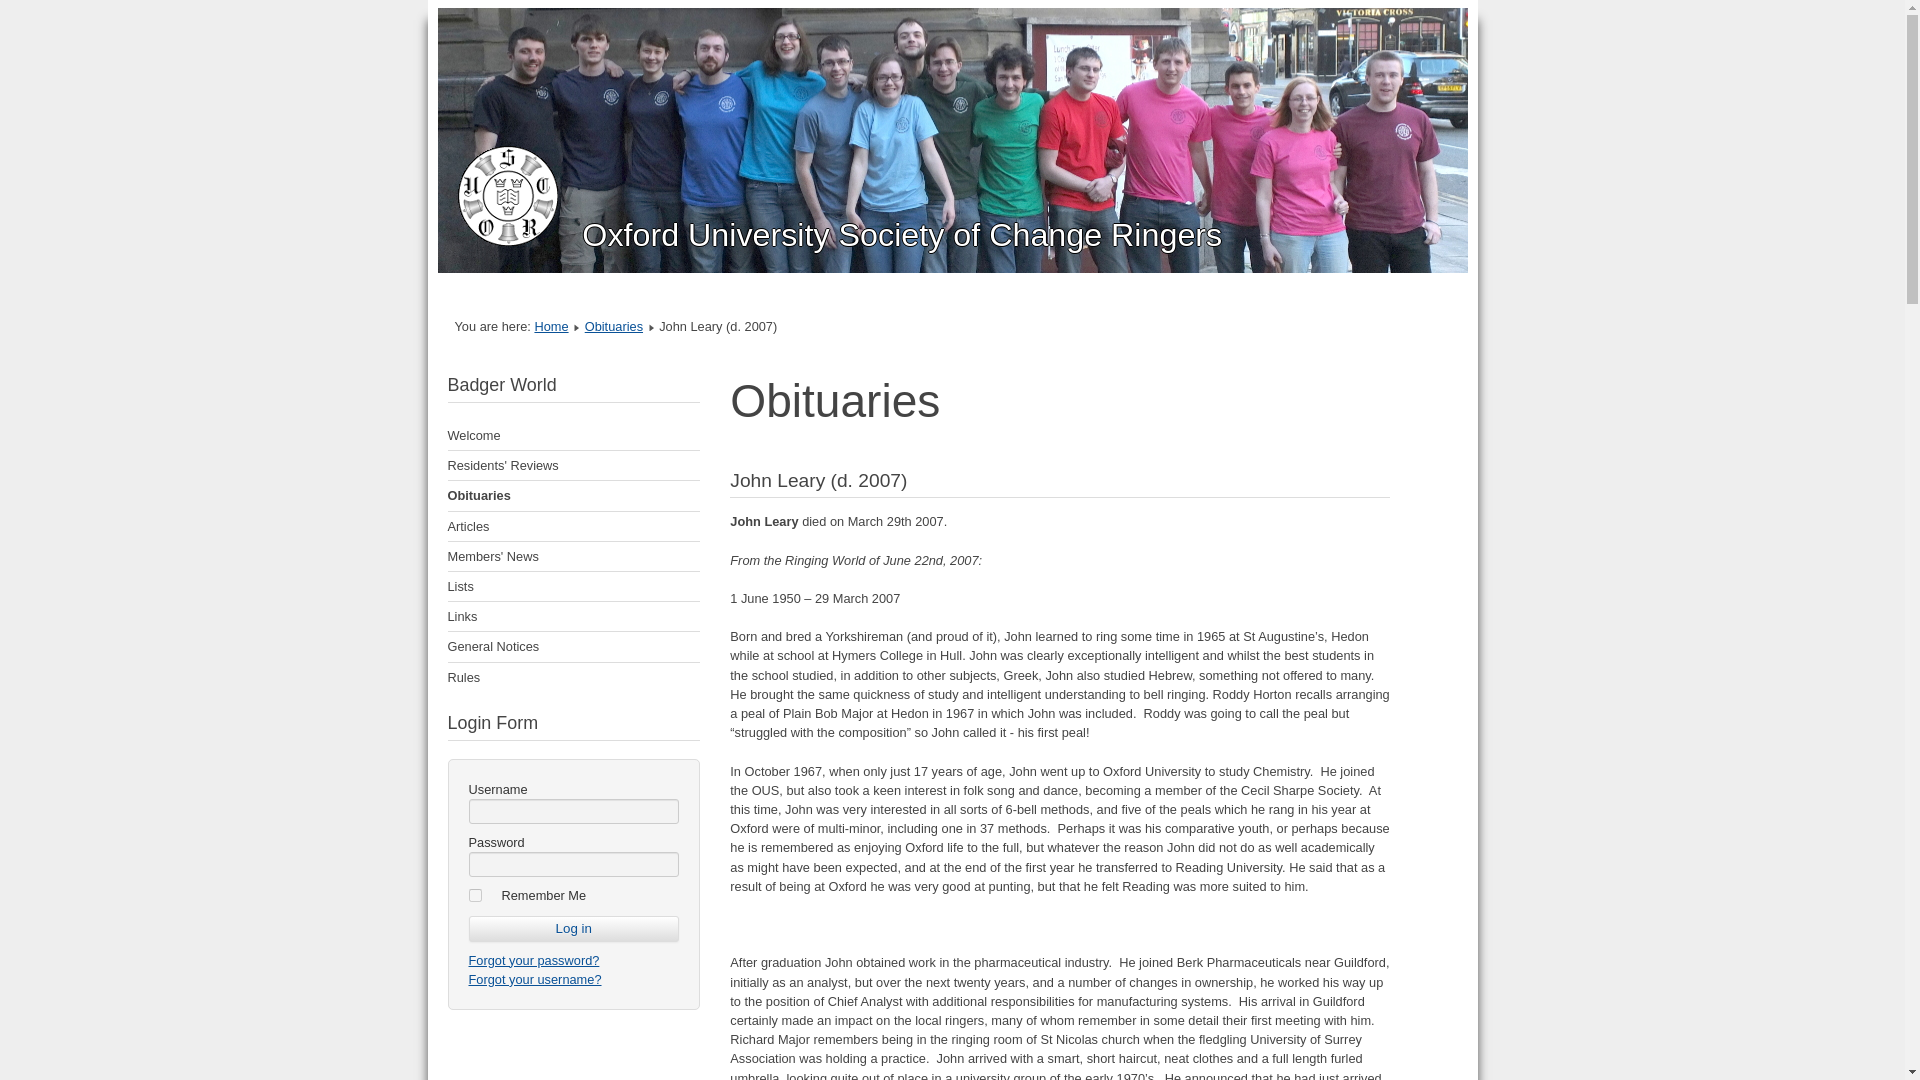 The height and width of the screenshot is (1080, 1920). I want to click on Obituaries, so click(574, 495).